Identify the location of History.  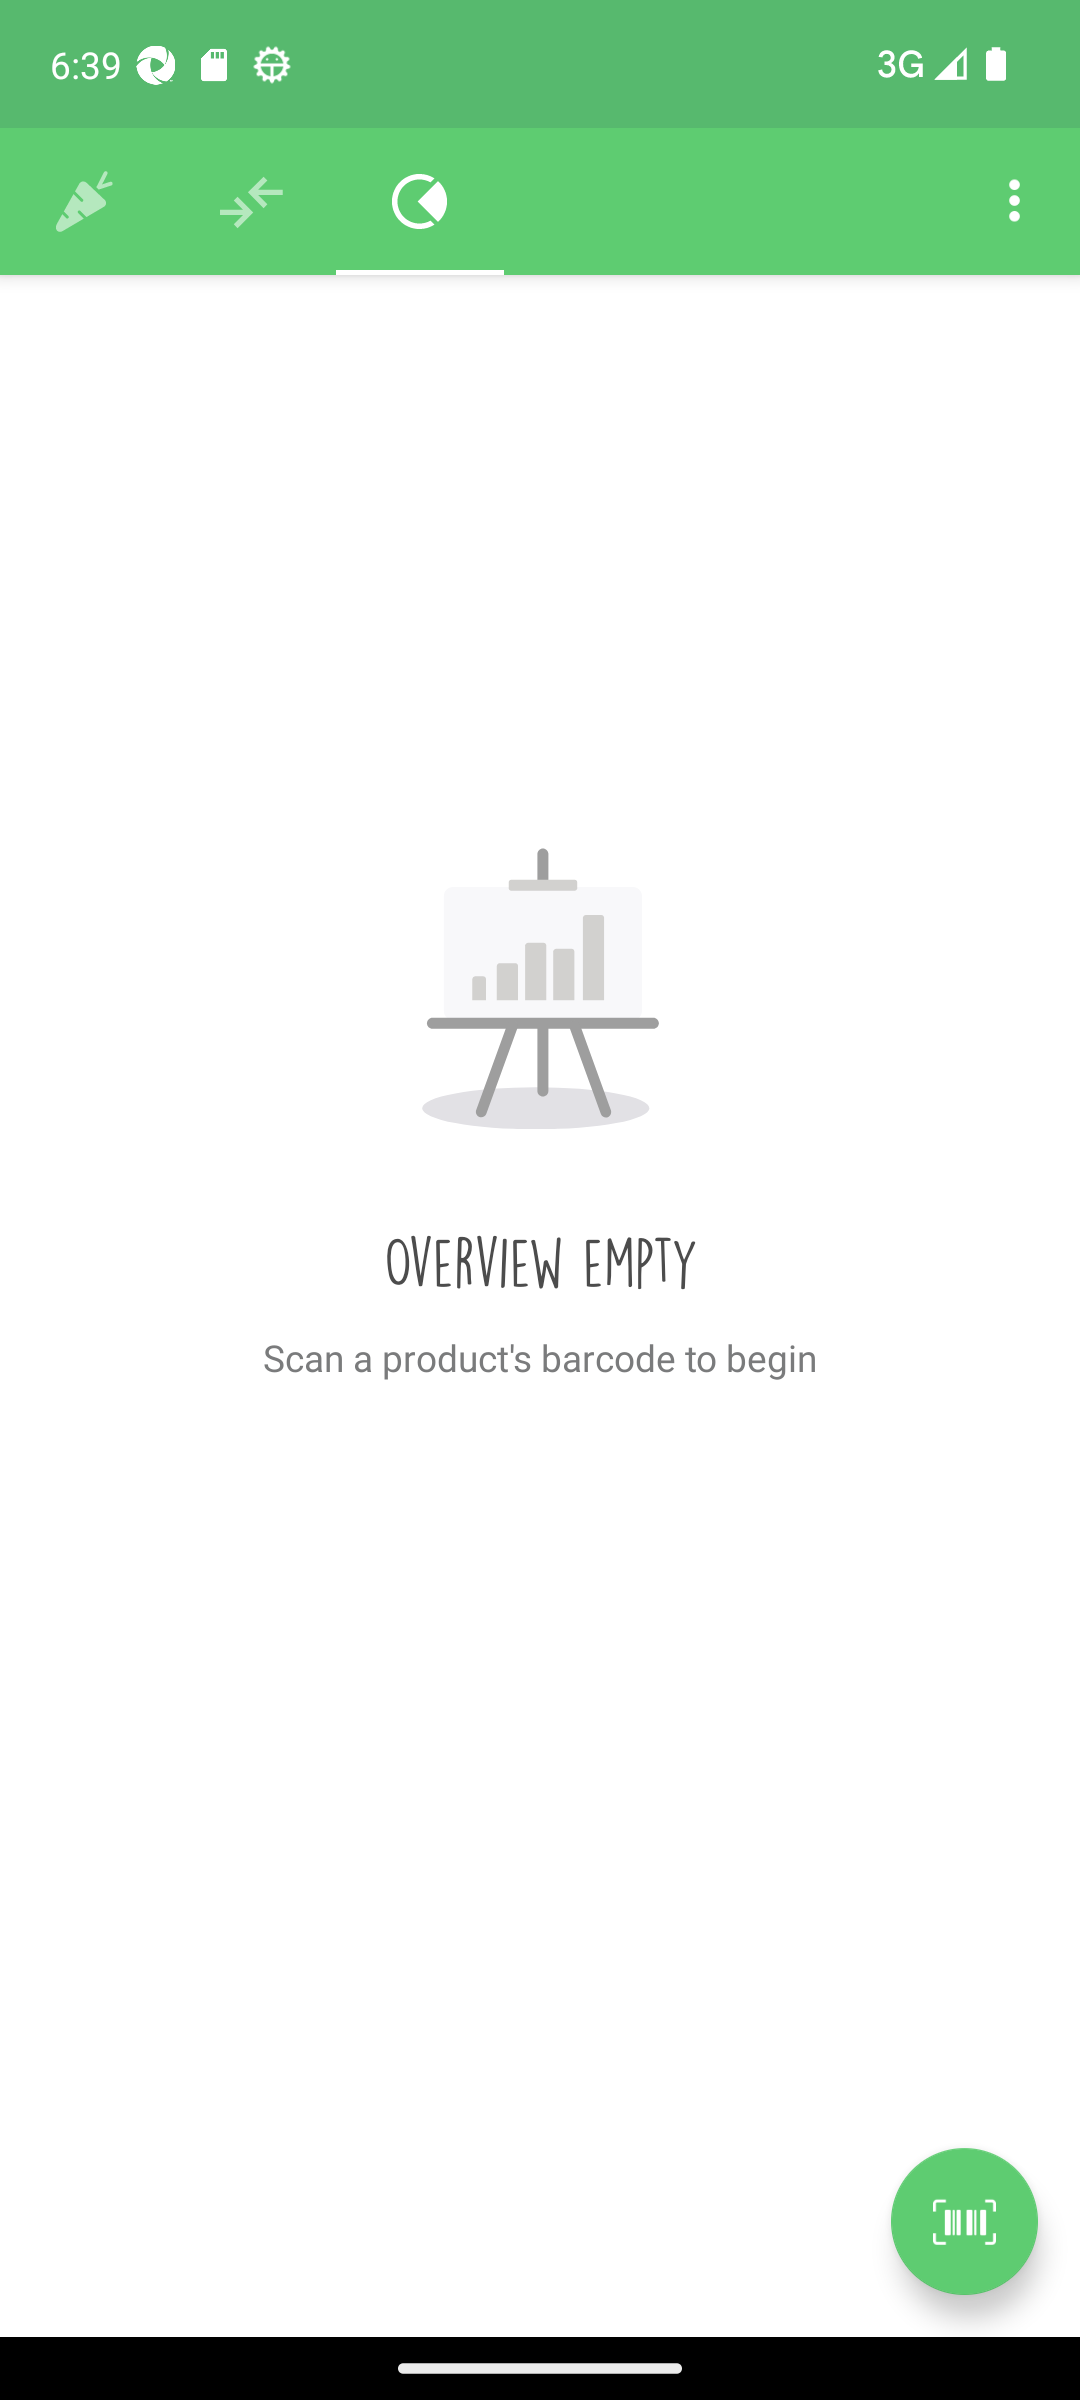
(84, 202).